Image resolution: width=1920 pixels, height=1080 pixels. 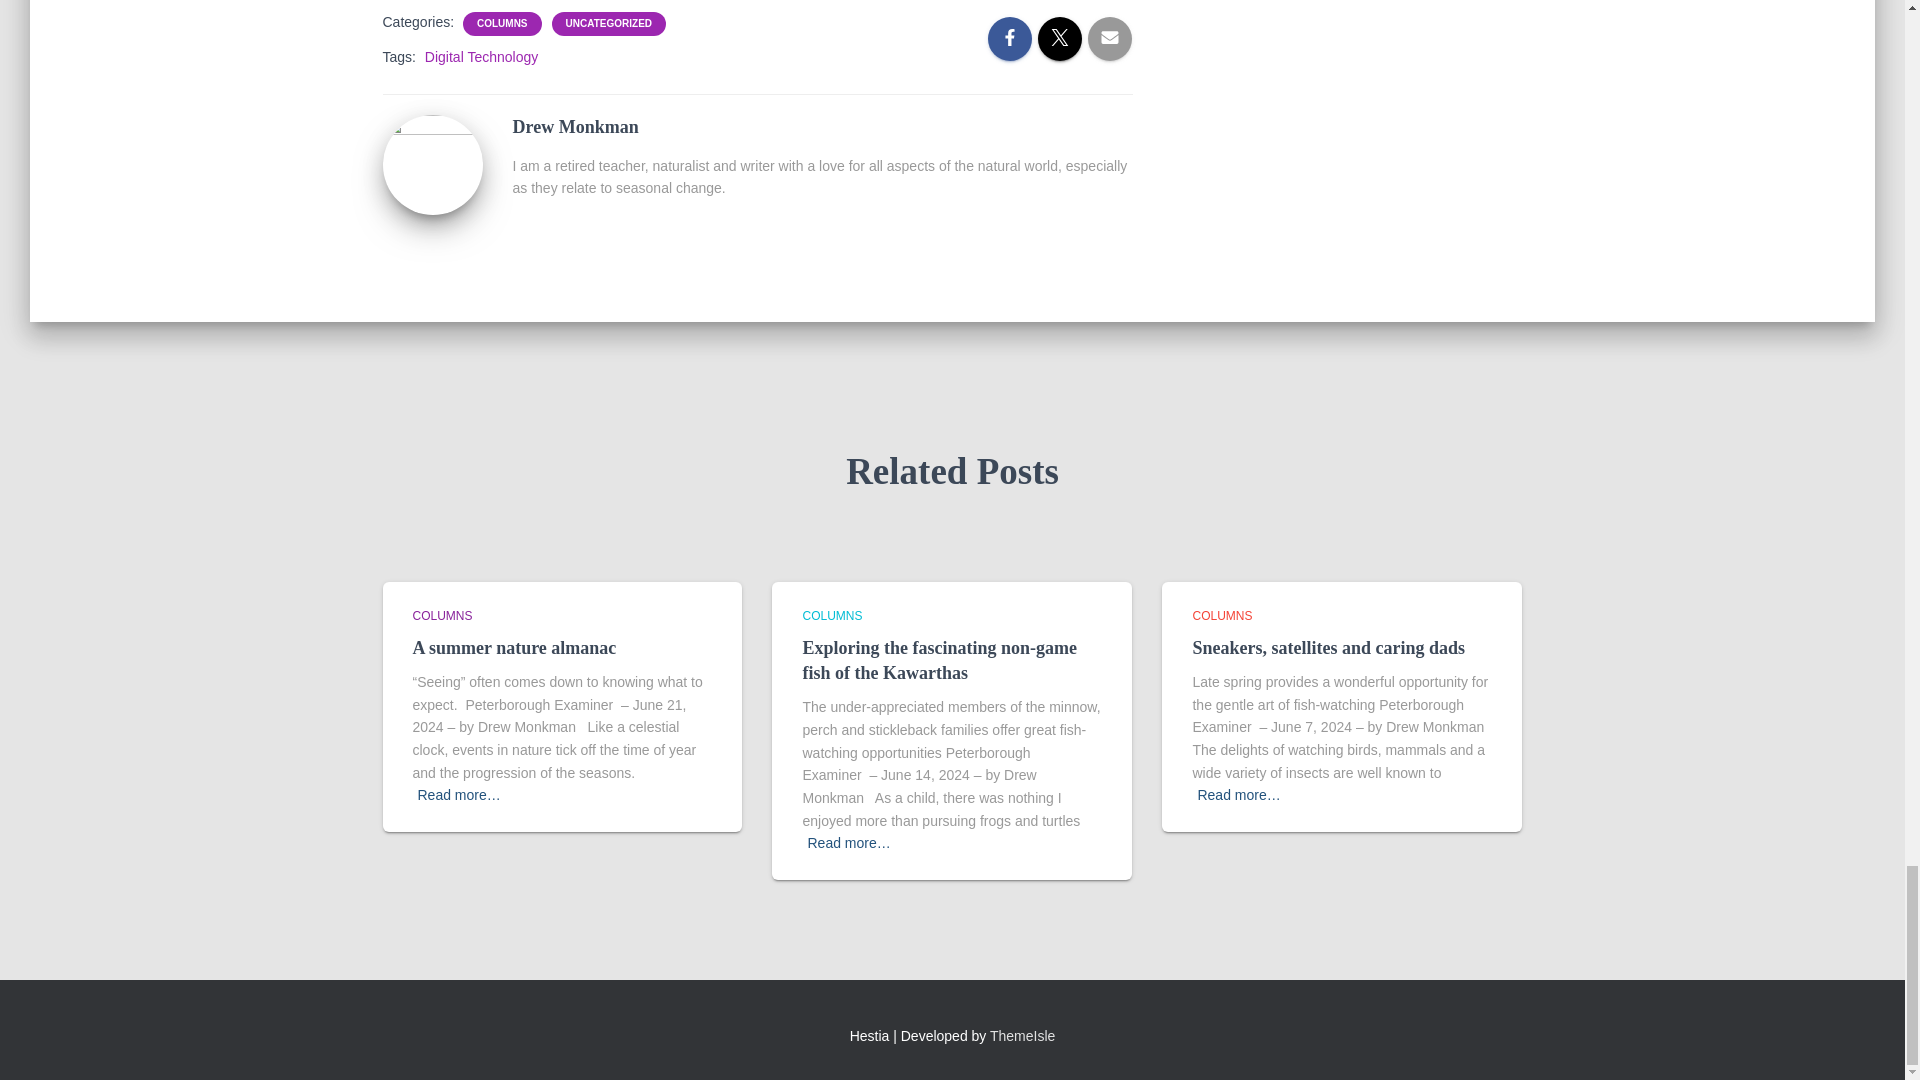 I want to click on Digital Technology, so click(x=480, y=56).